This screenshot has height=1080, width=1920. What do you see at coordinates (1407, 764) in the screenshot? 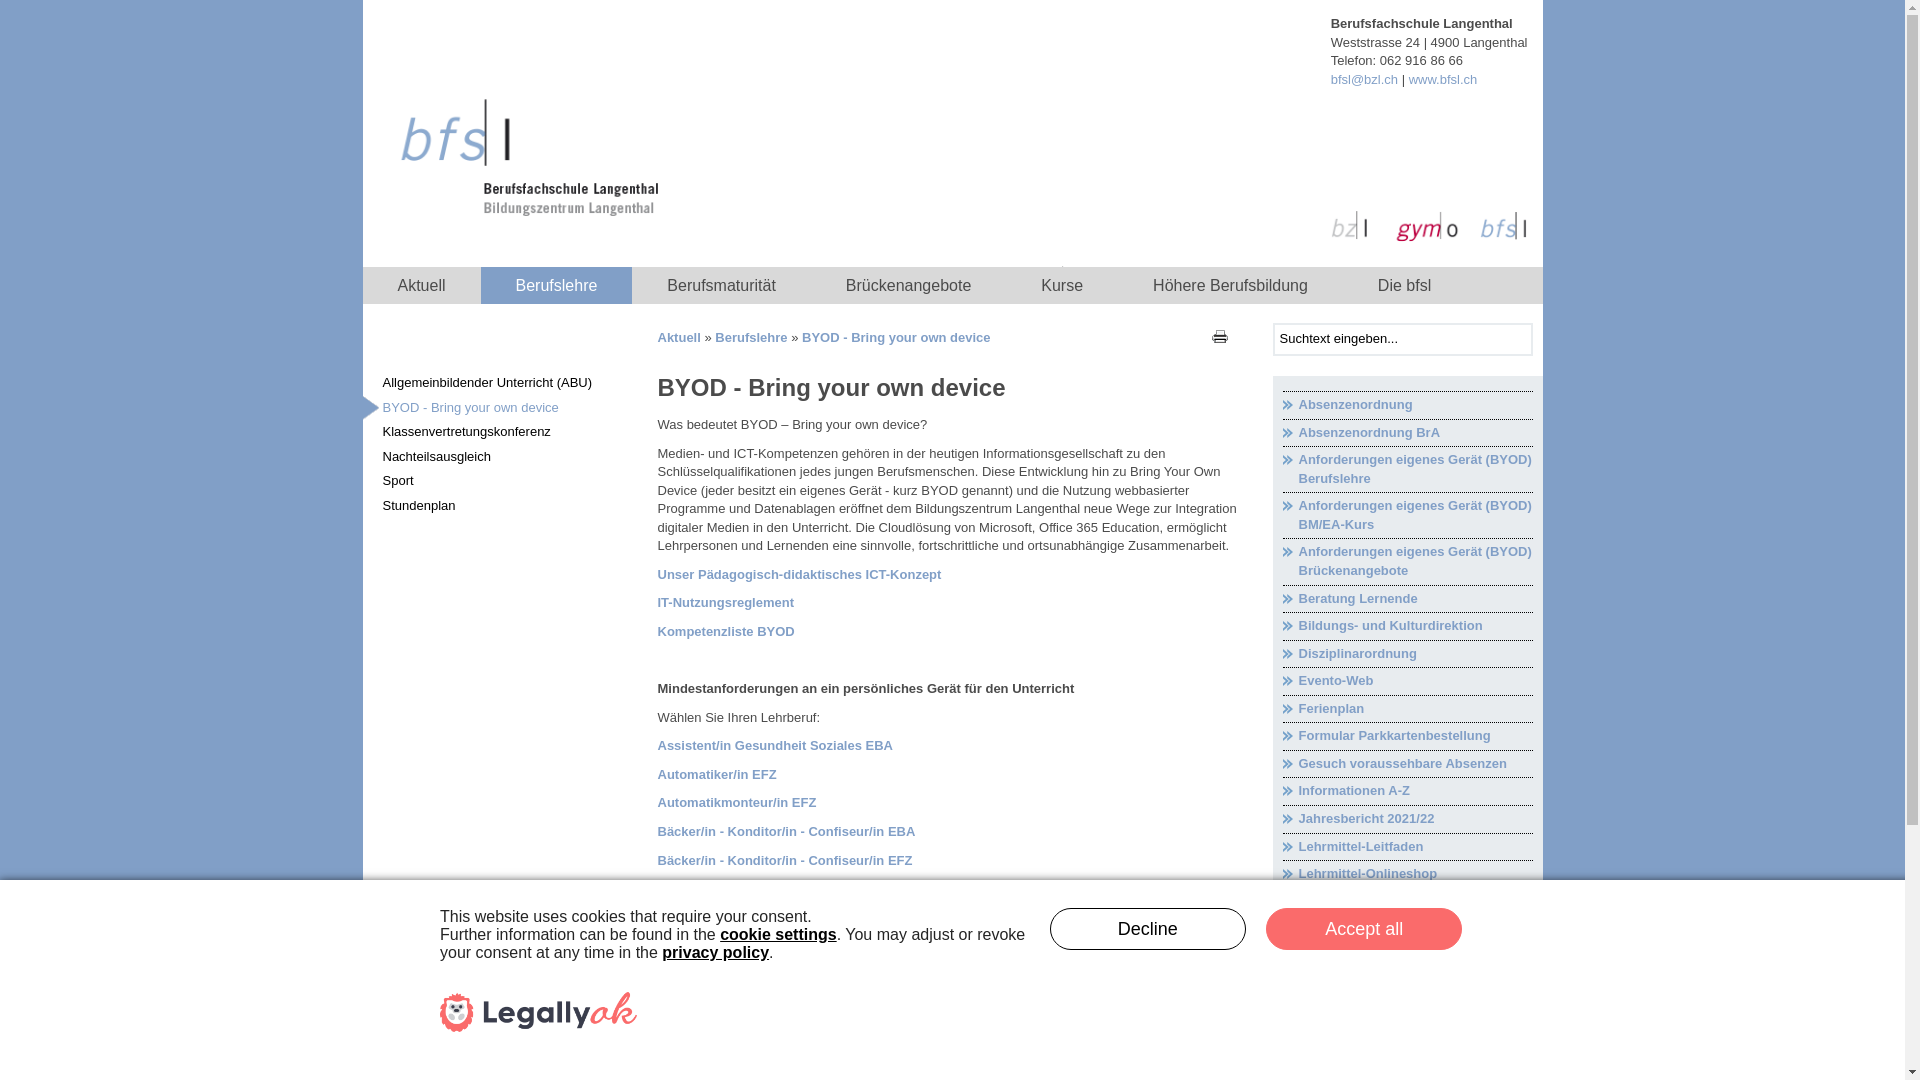
I see `Gesuch voraussehbare Absenzen` at bounding box center [1407, 764].